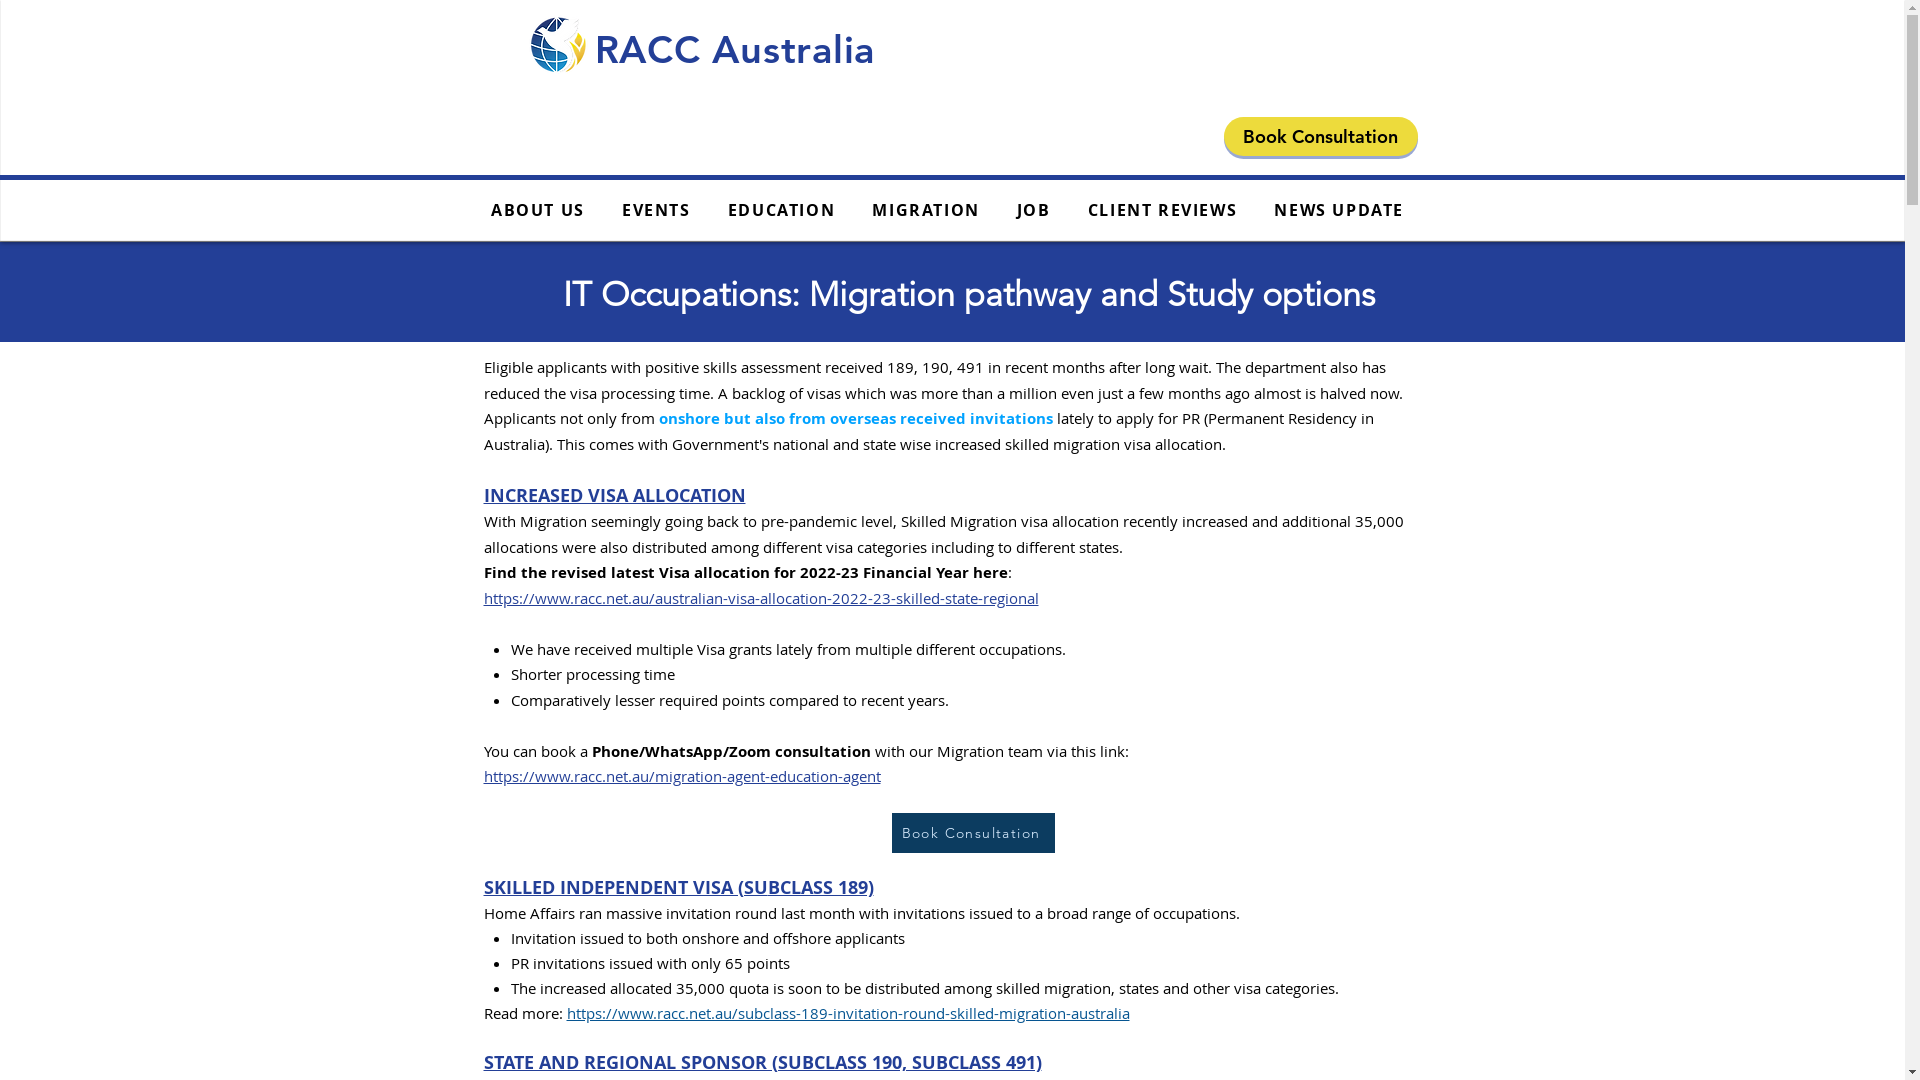 This screenshot has width=1920, height=1080. Describe the element at coordinates (656, 211) in the screenshot. I see `EVENTS` at that location.